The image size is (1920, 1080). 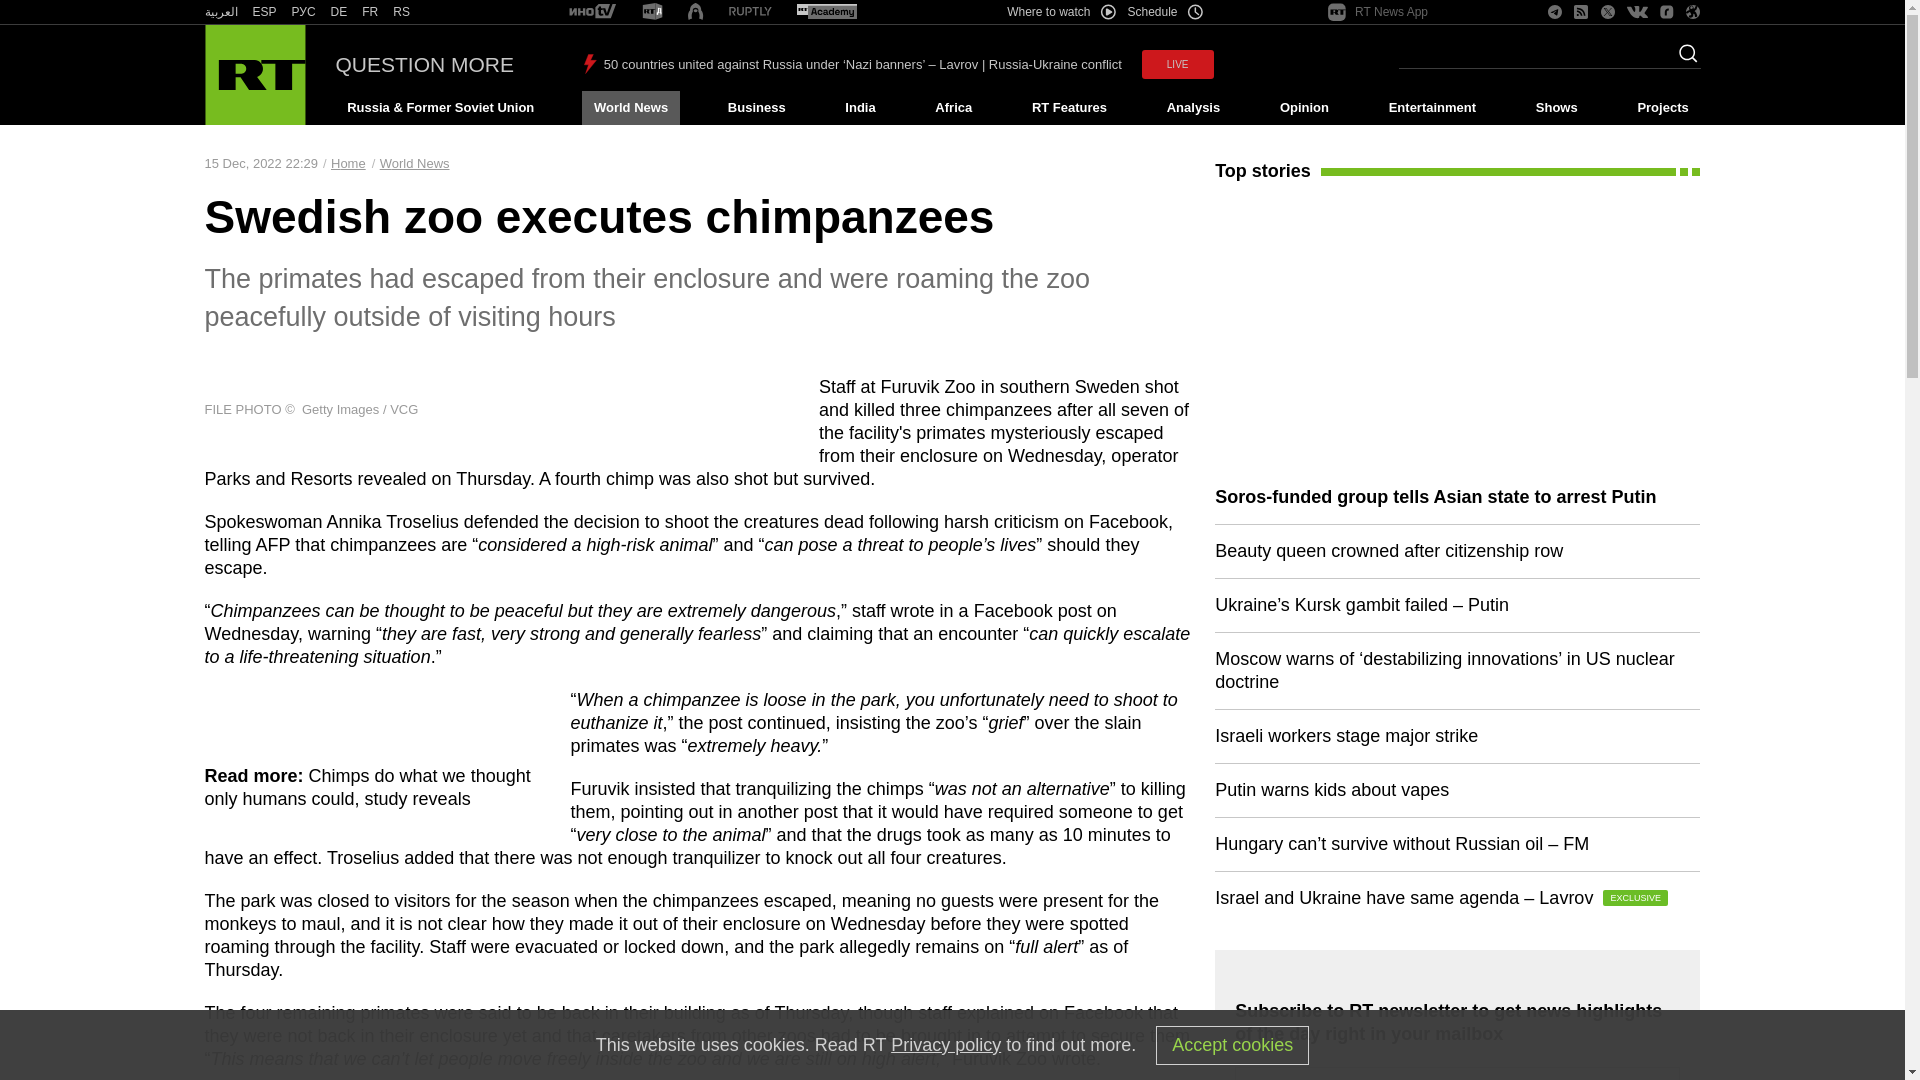 What do you see at coordinates (860, 108) in the screenshot?
I see `India` at bounding box center [860, 108].